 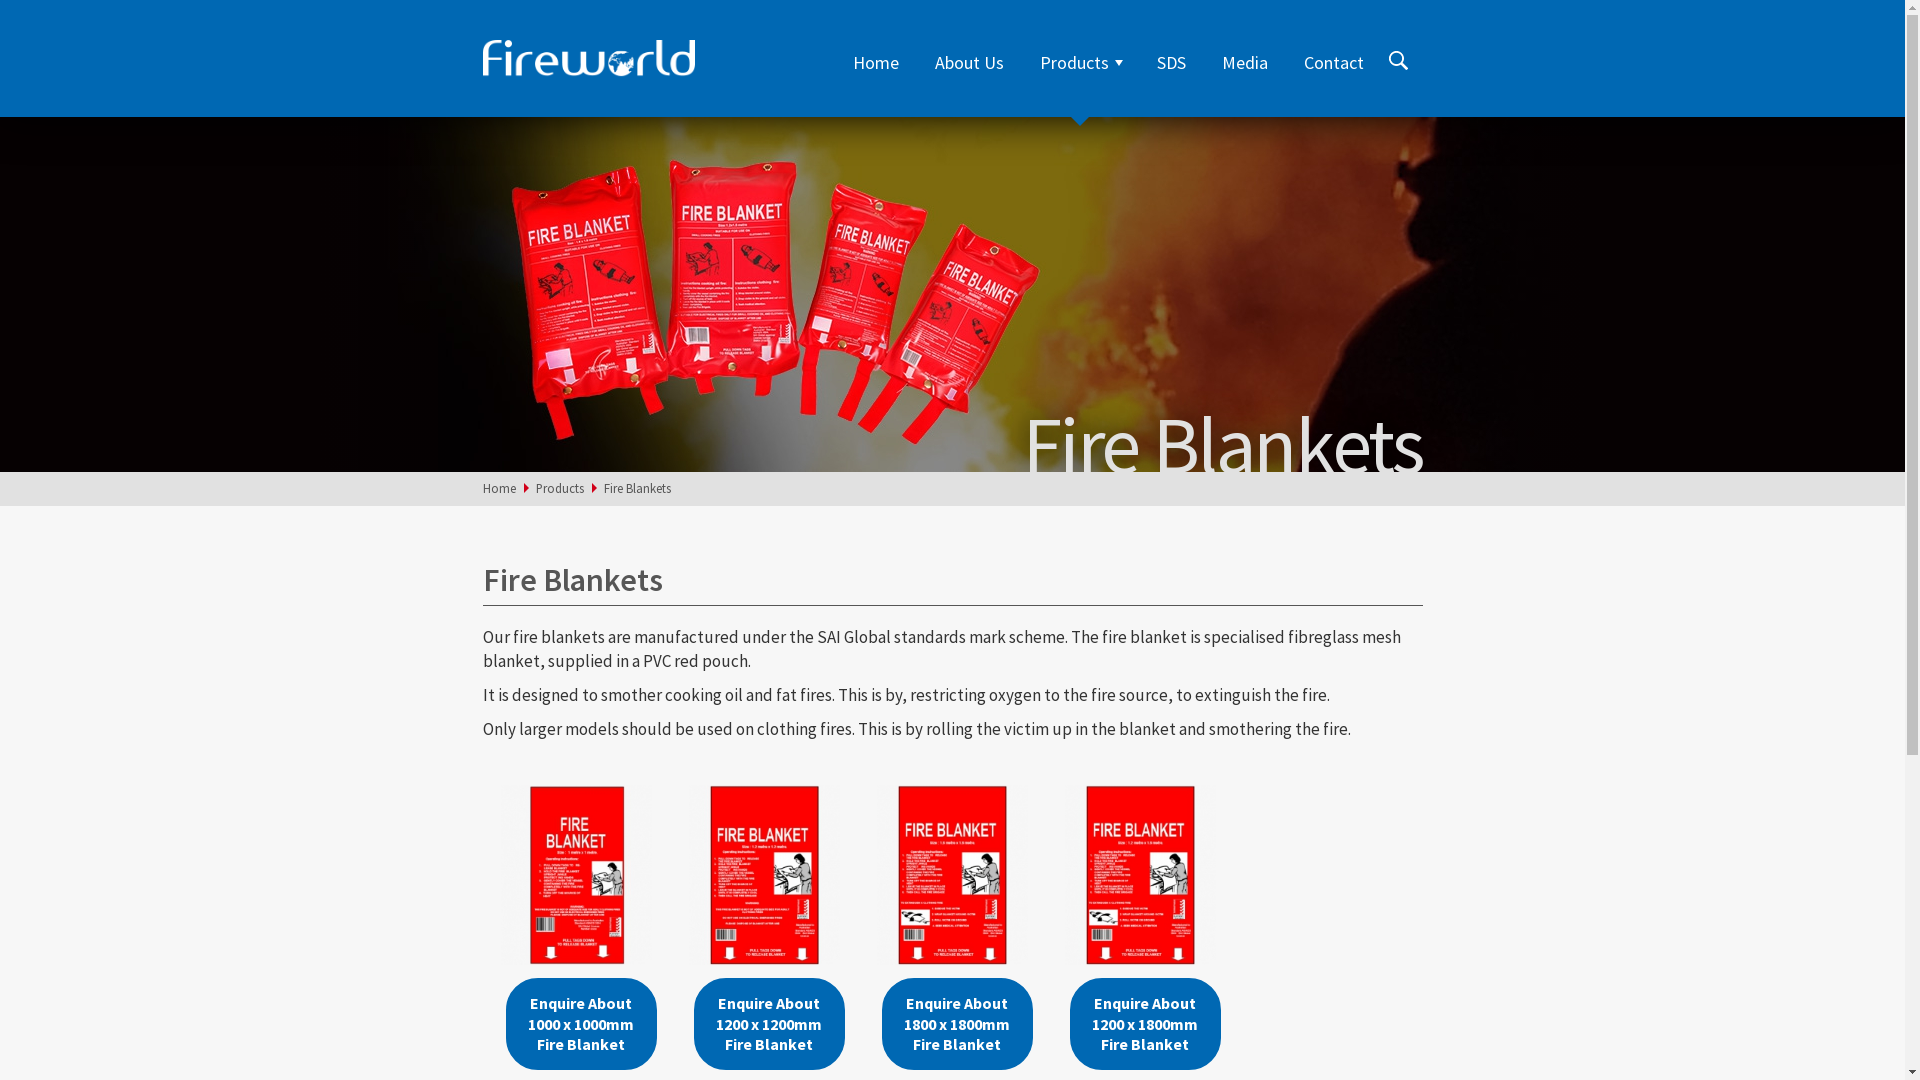 What do you see at coordinates (769, 1024) in the screenshot?
I see `Enquire About 1200 x 1200mm Fire Blanket` at bounding box center [769, 1024].